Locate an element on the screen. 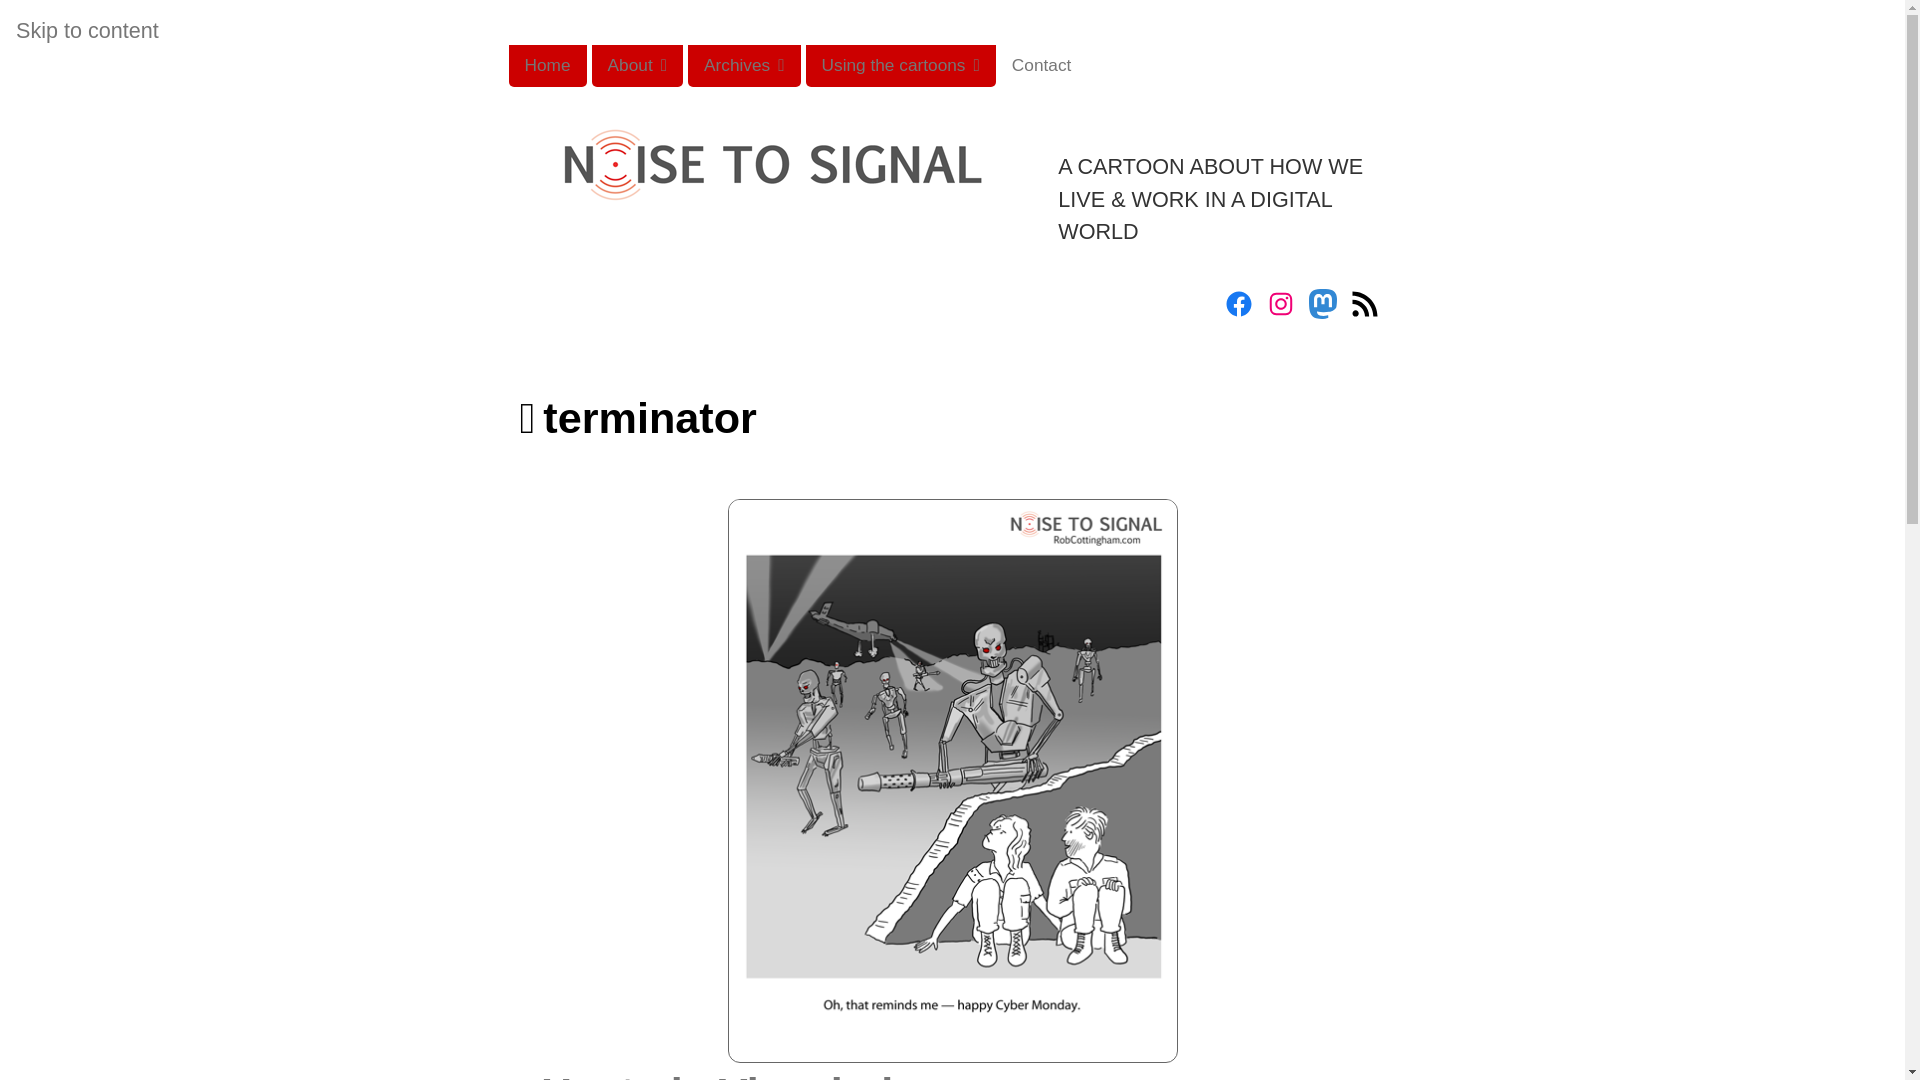  Hasta la Visa, baby is located at coordinates (736, 1074).